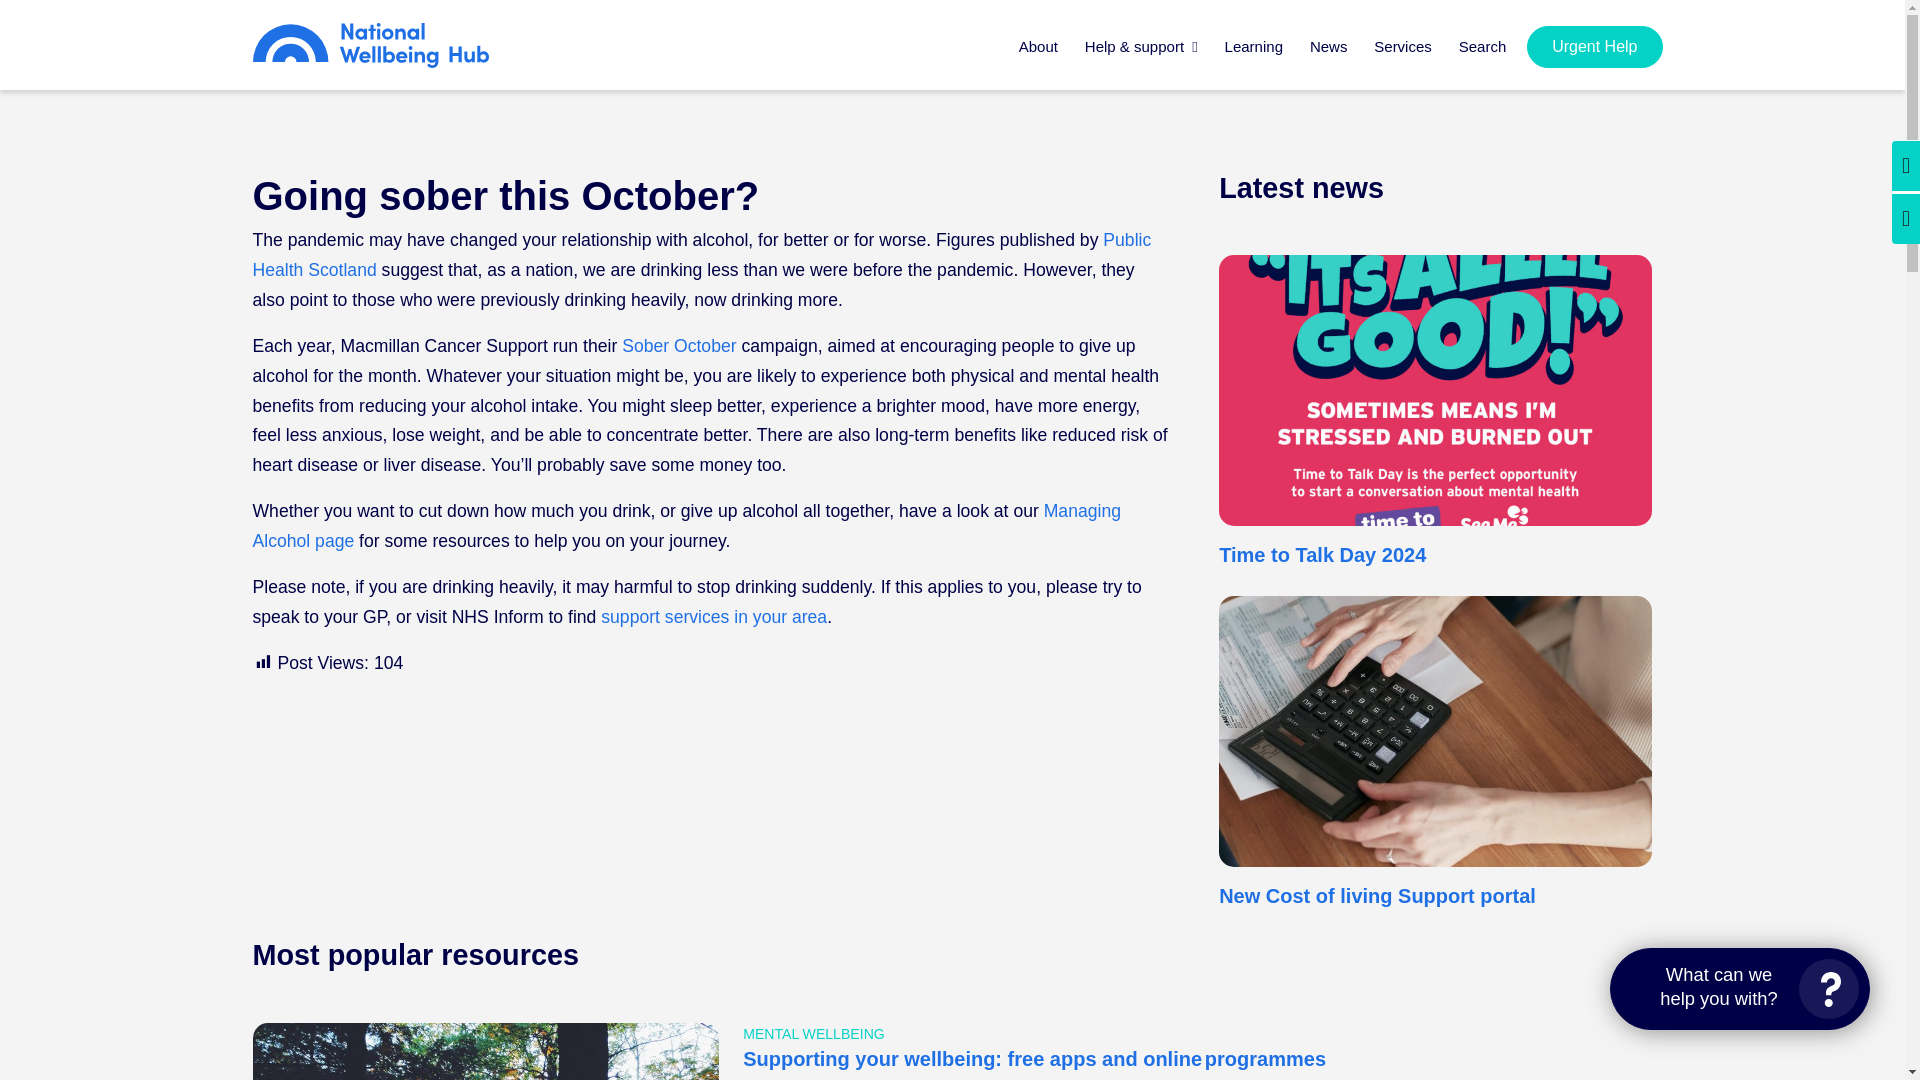 The image size is (1920, 1080). I want to click on Learning, so click(1254, 58).